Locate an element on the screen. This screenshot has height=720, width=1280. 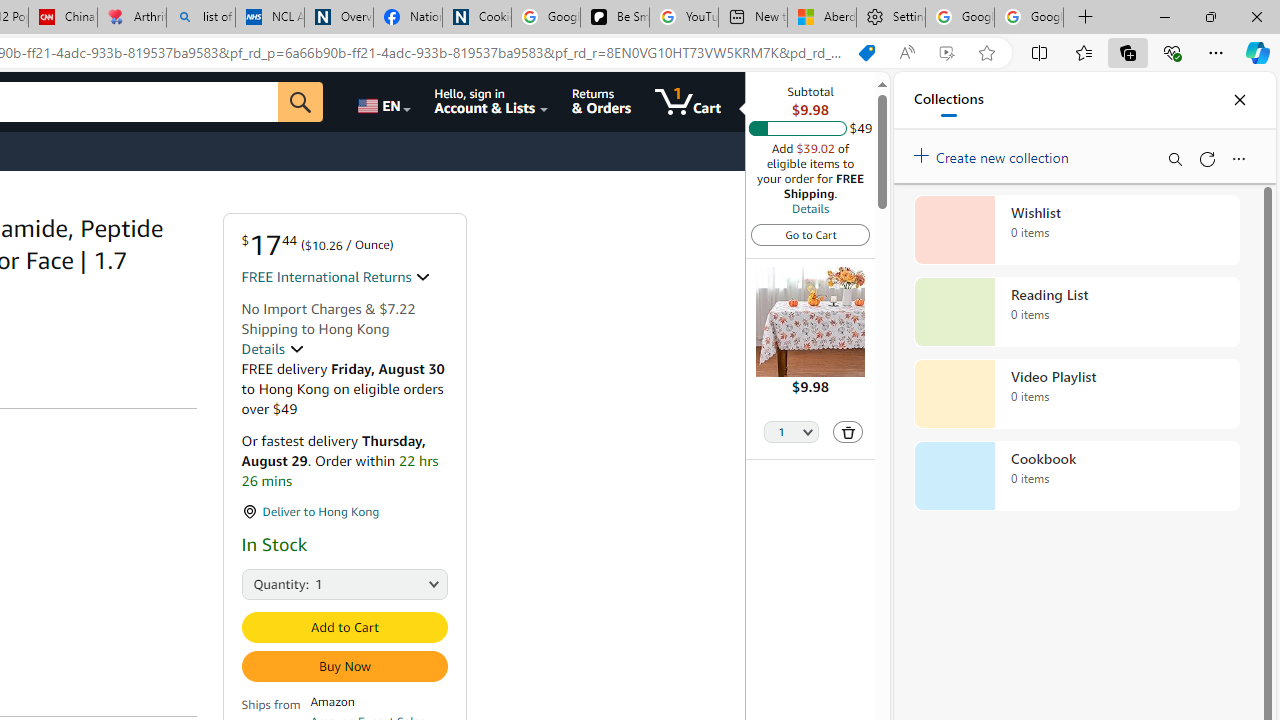
Aberdeen, Hong Kong SAR hourly forecast | Microsoft Weather is located at coordinates (822, 18).